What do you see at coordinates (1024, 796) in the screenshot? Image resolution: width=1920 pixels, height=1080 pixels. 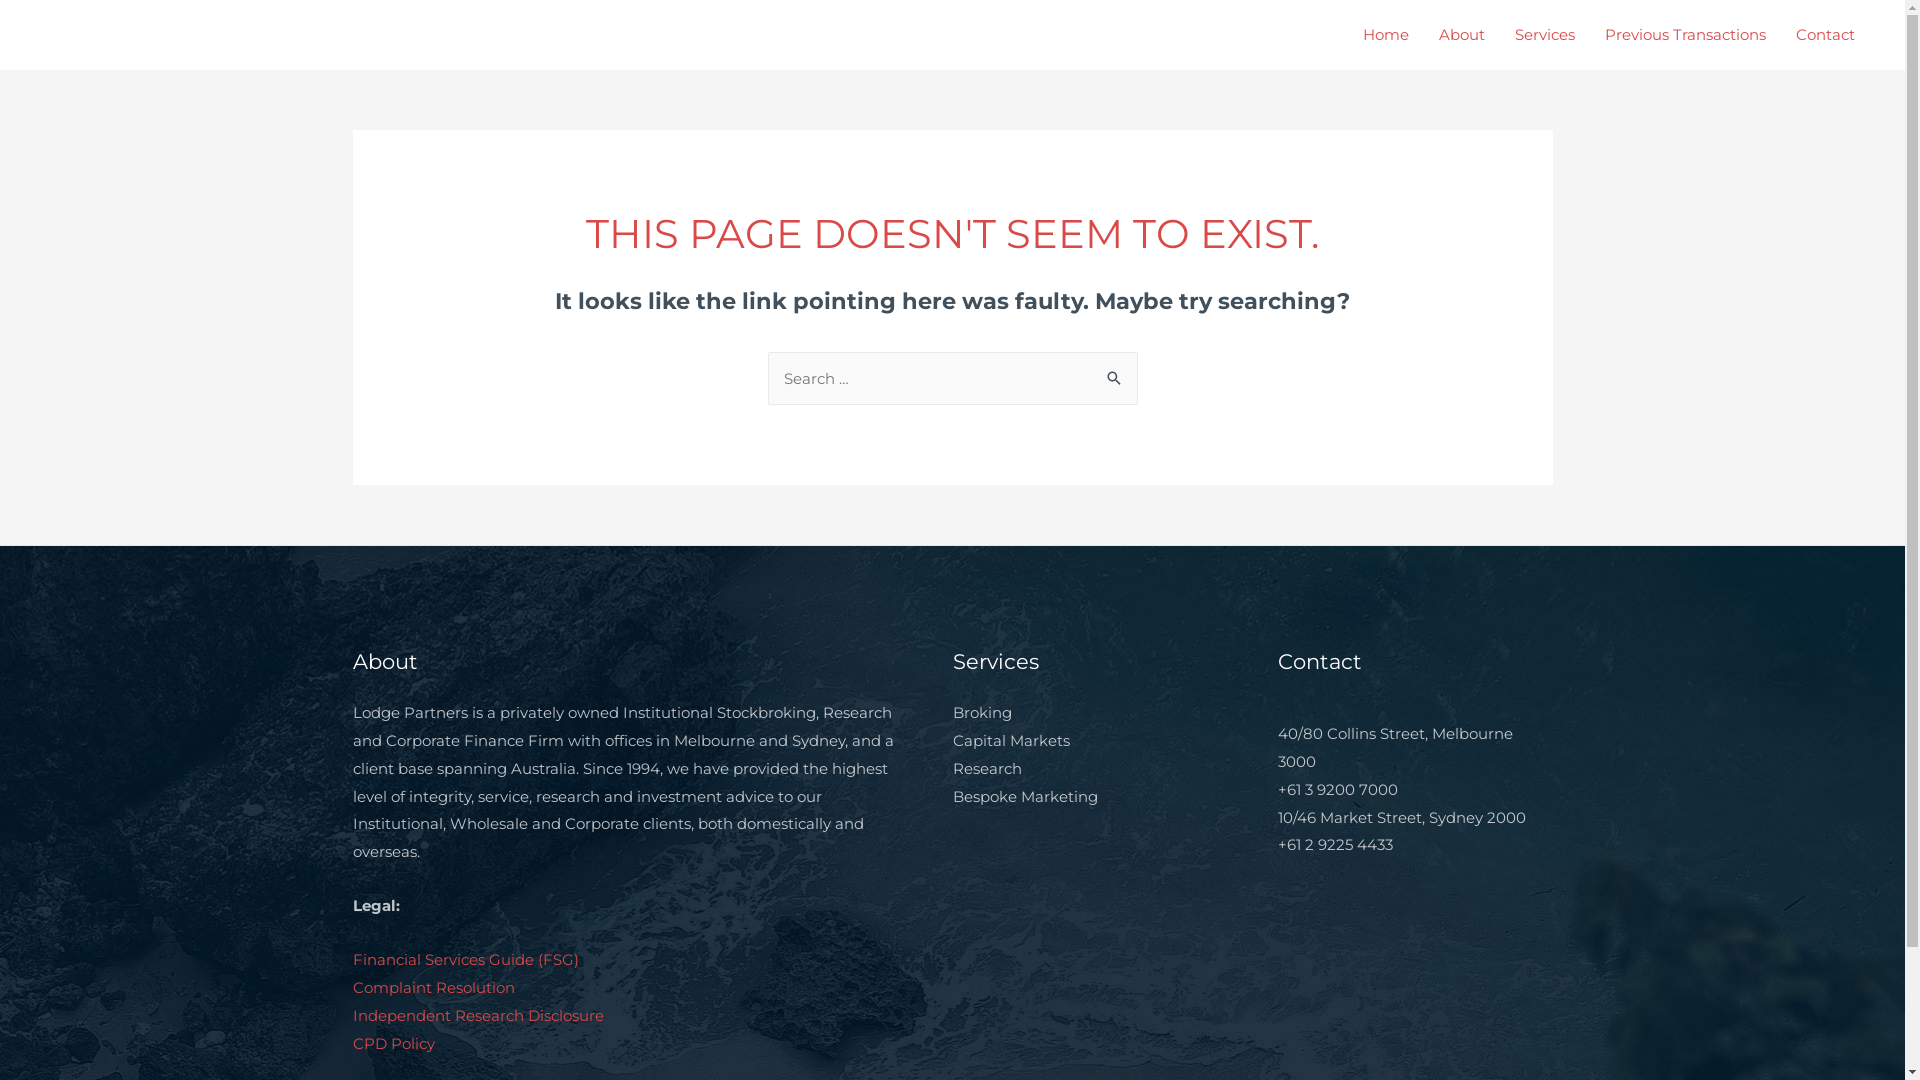 I see `Bespoke Marketing` at bounding box center [1024, 796].